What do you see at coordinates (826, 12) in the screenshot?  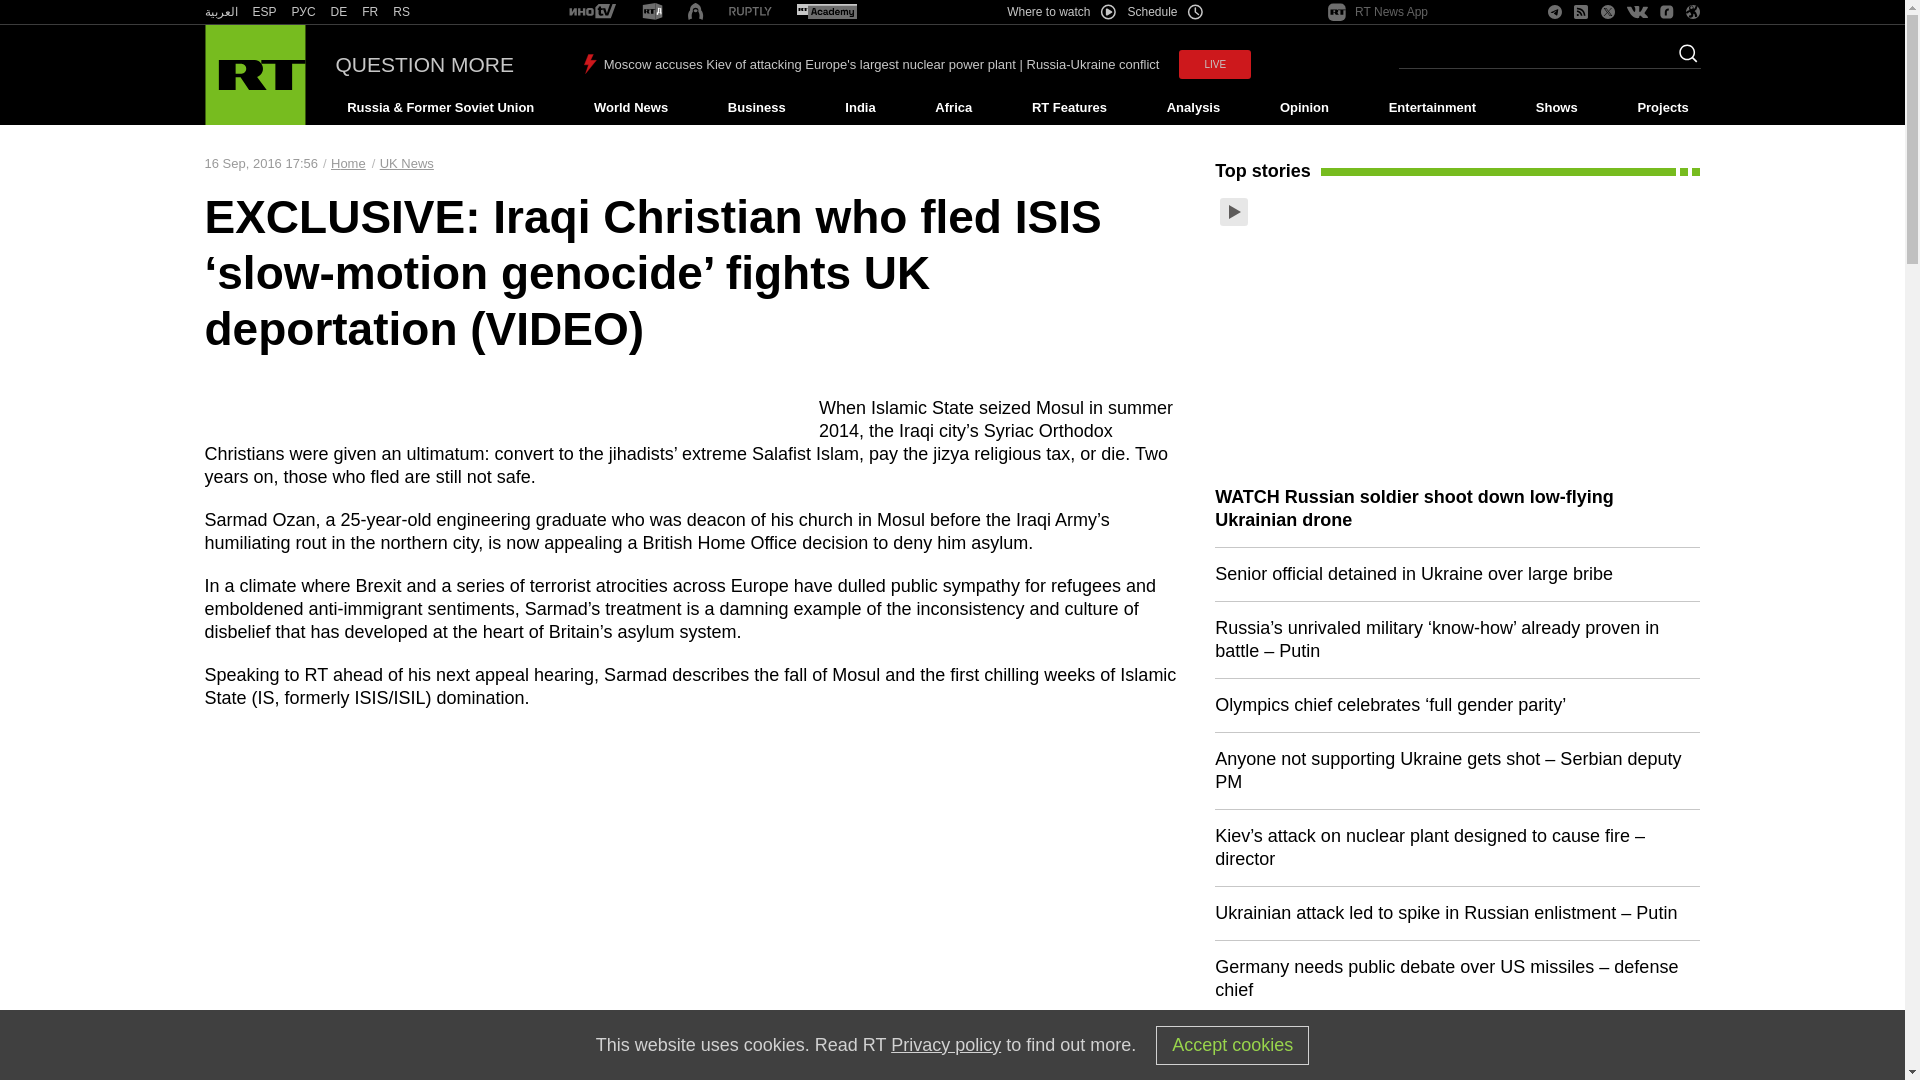 I see `RT ` at bounding box center [826, 12].